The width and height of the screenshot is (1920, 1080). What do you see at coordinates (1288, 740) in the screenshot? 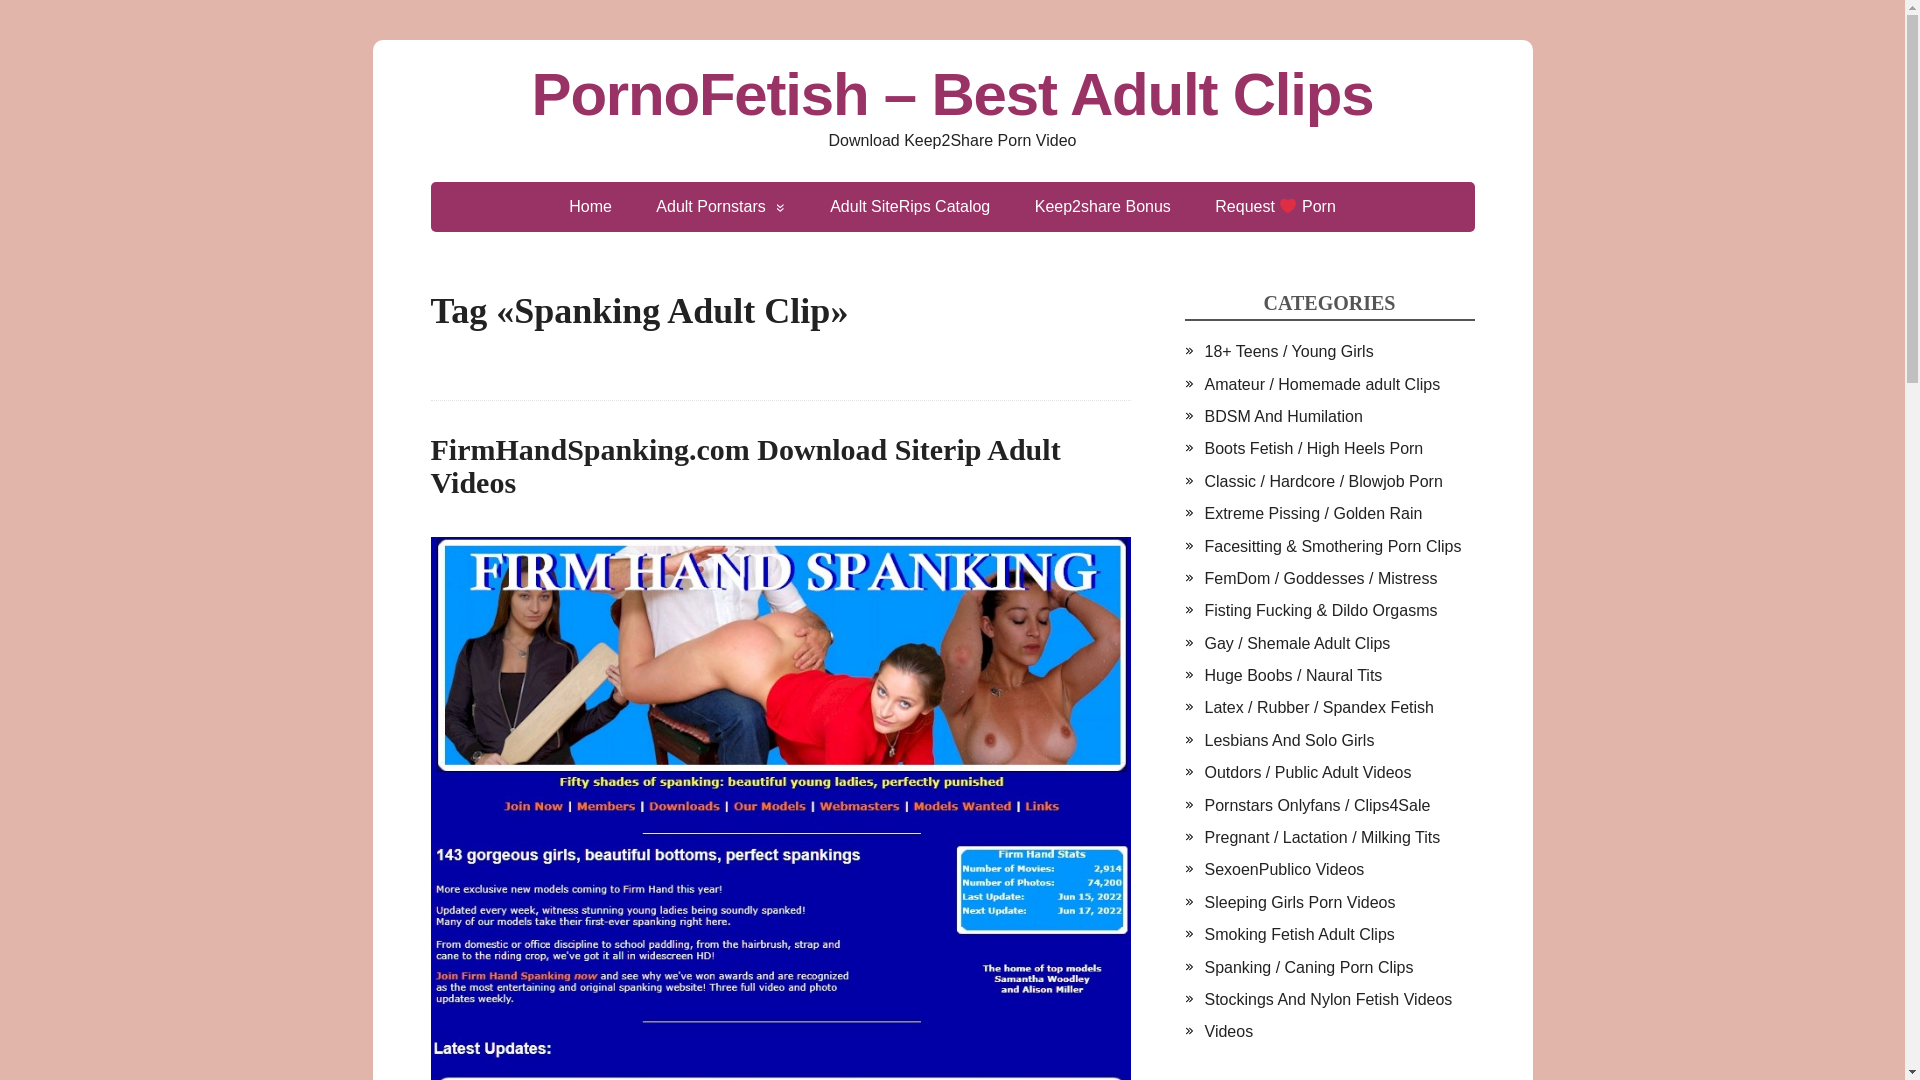
I see `Lesbians And Solo Girls` at bounding box center [1288, 740].